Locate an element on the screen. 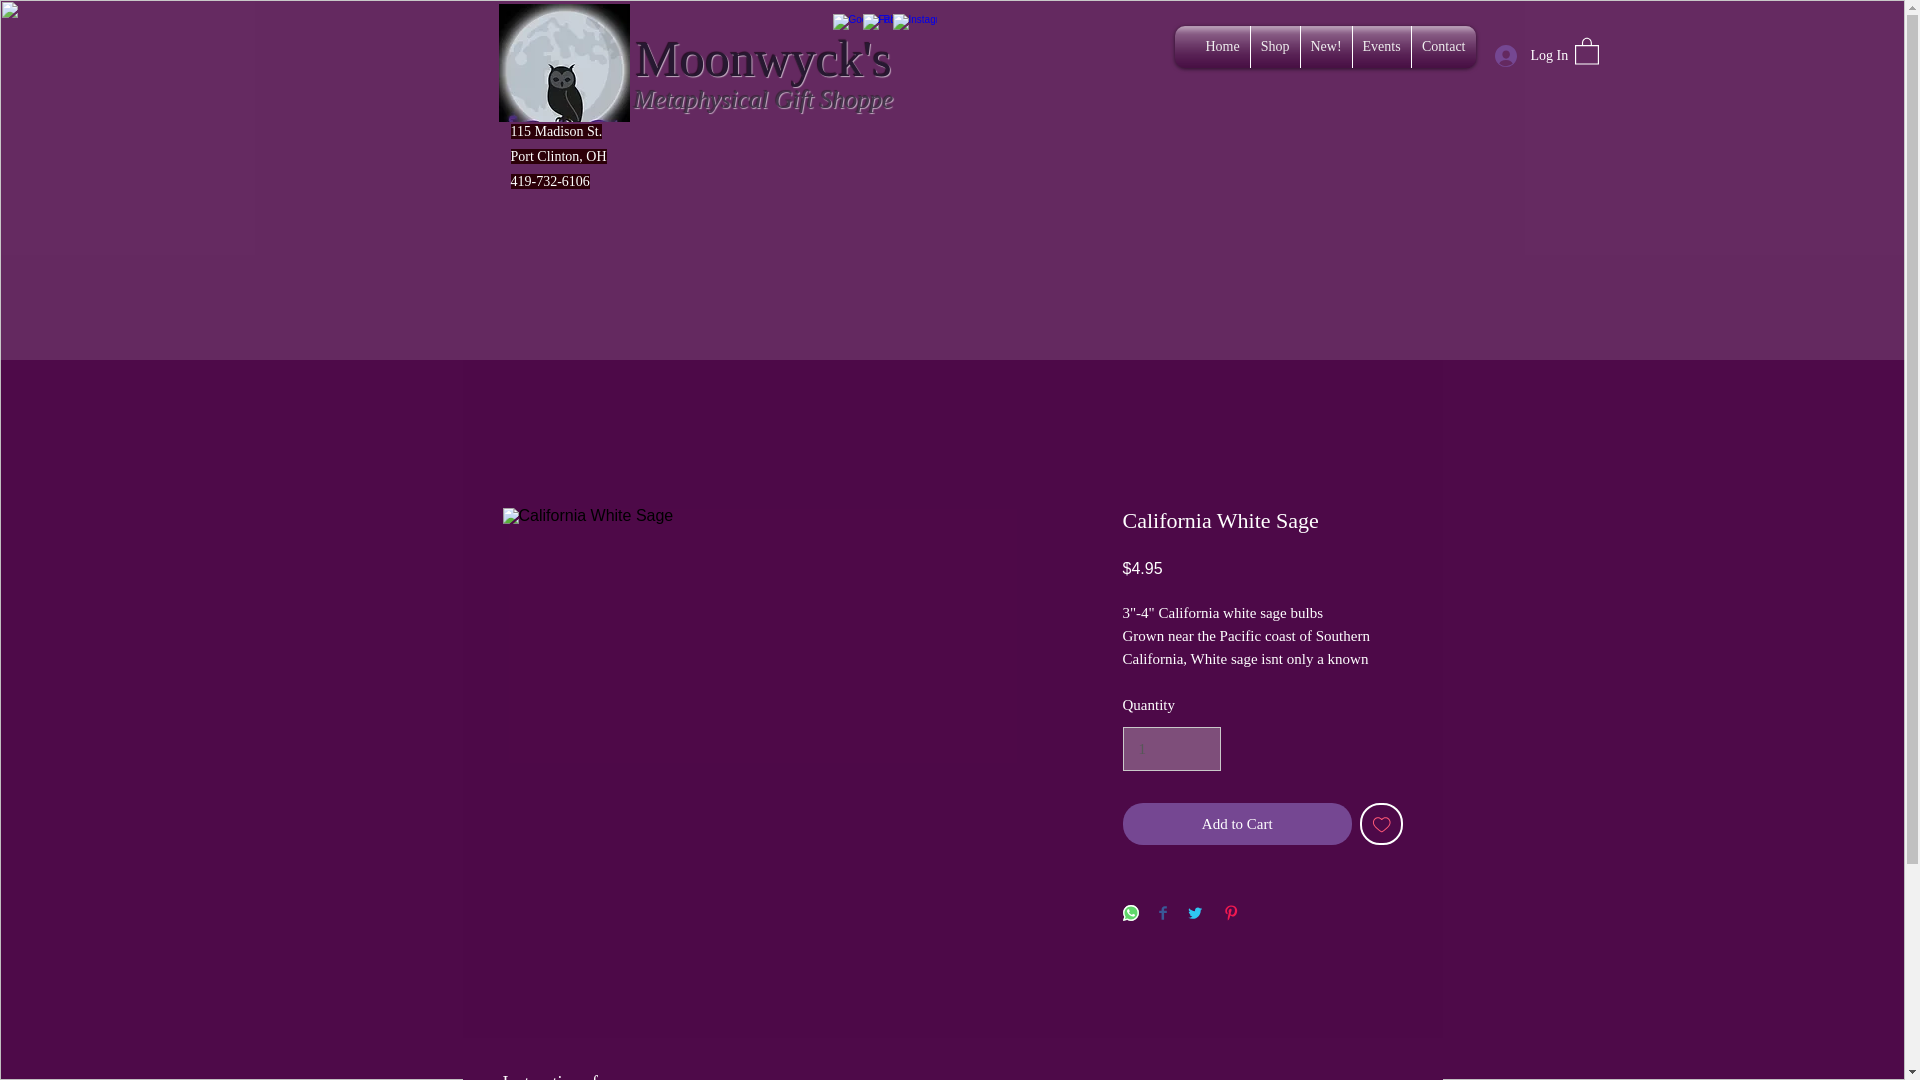 The height and width of the screenshot is (1080, 1920). Contact is located at coordinates (1444, 46).